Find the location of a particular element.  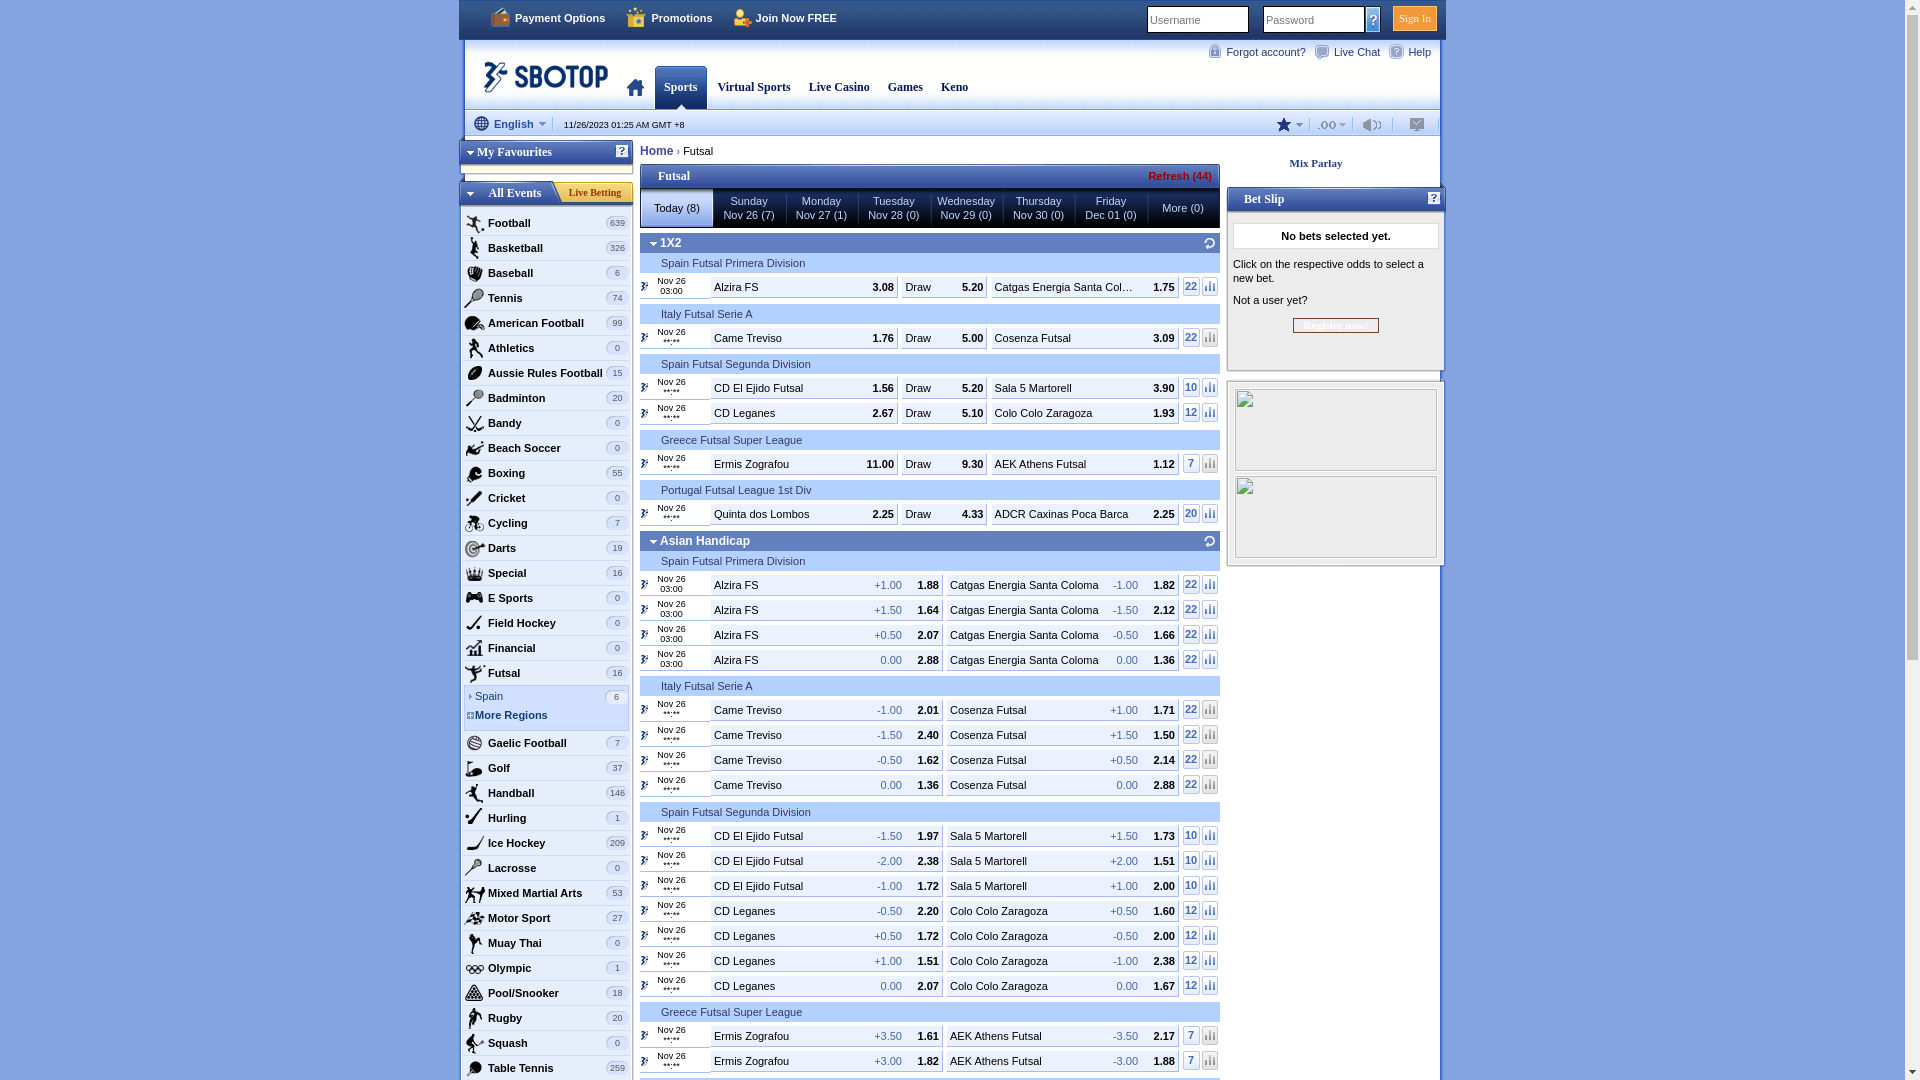

Upcoming live is located at coordinates (643, 659).